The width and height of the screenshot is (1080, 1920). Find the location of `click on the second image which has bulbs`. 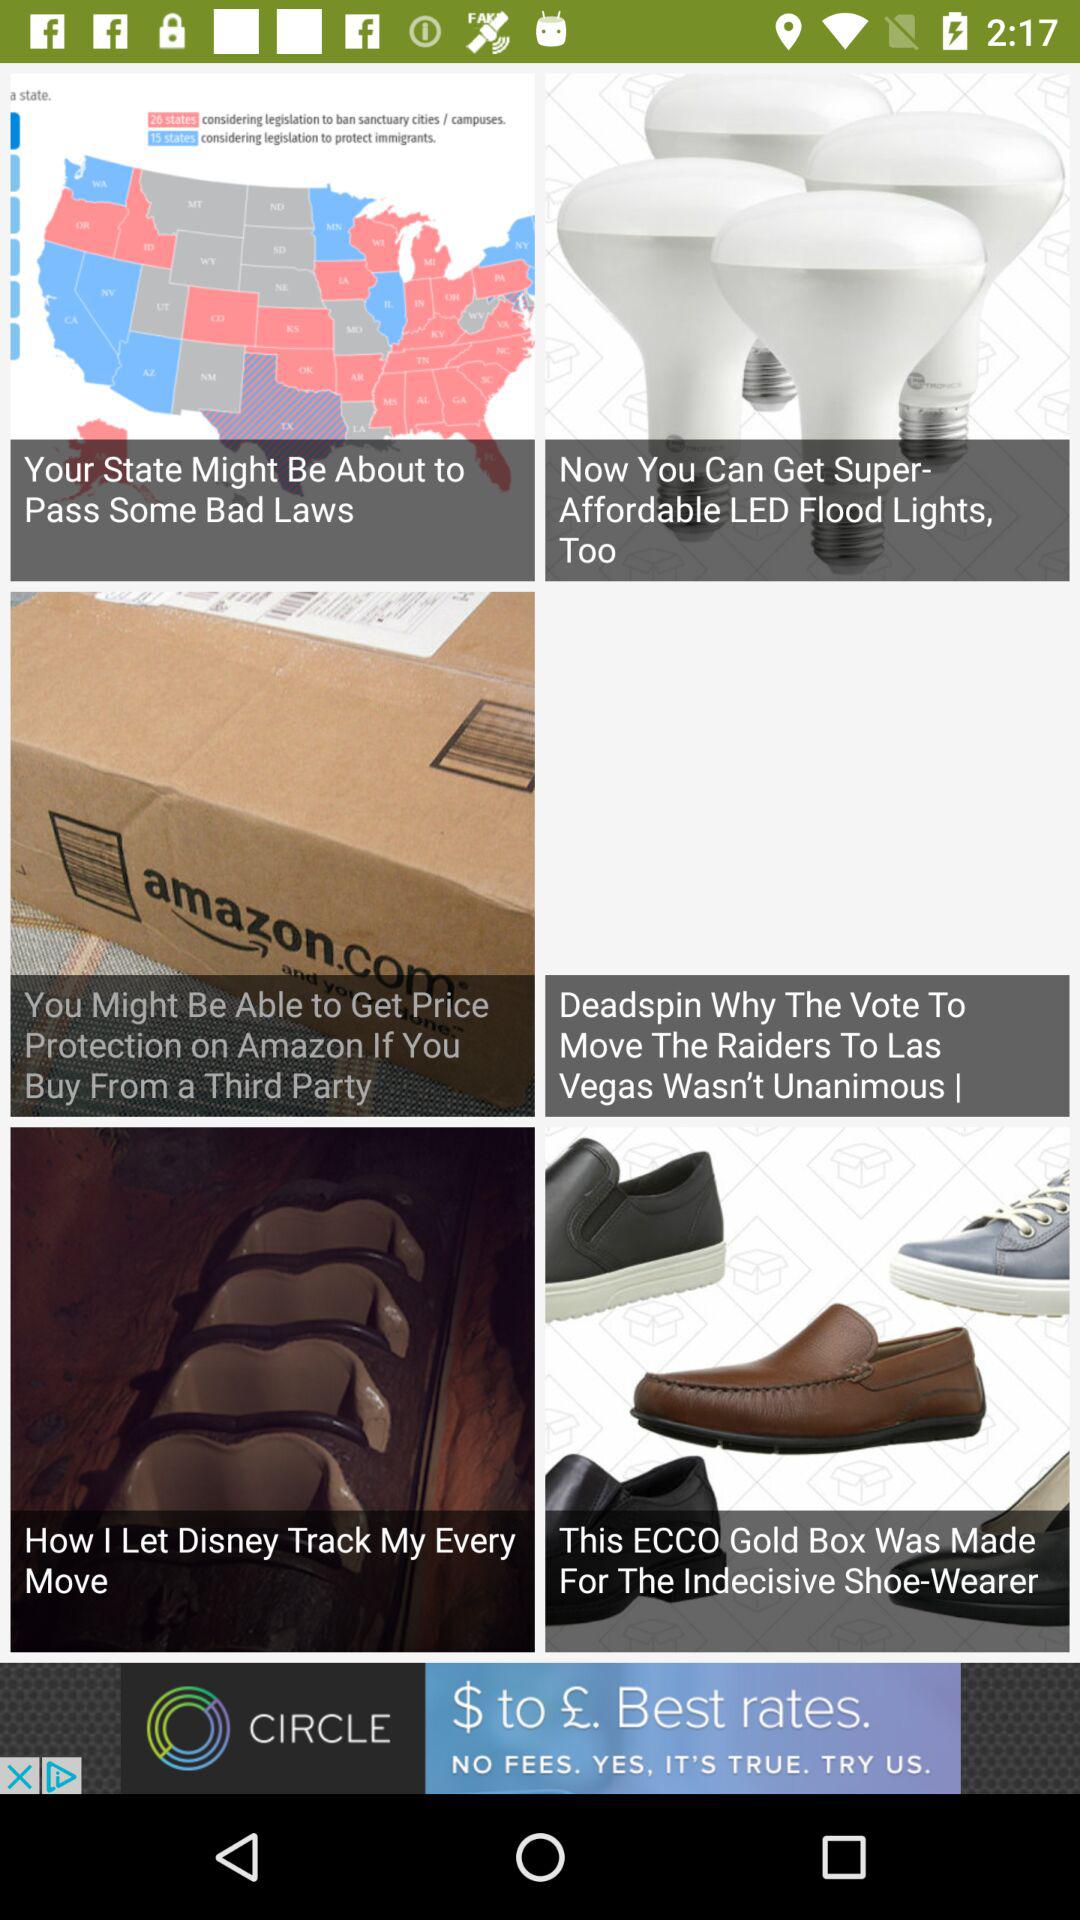

click on the second image which has bulbs is located at coordinates (808, 322).